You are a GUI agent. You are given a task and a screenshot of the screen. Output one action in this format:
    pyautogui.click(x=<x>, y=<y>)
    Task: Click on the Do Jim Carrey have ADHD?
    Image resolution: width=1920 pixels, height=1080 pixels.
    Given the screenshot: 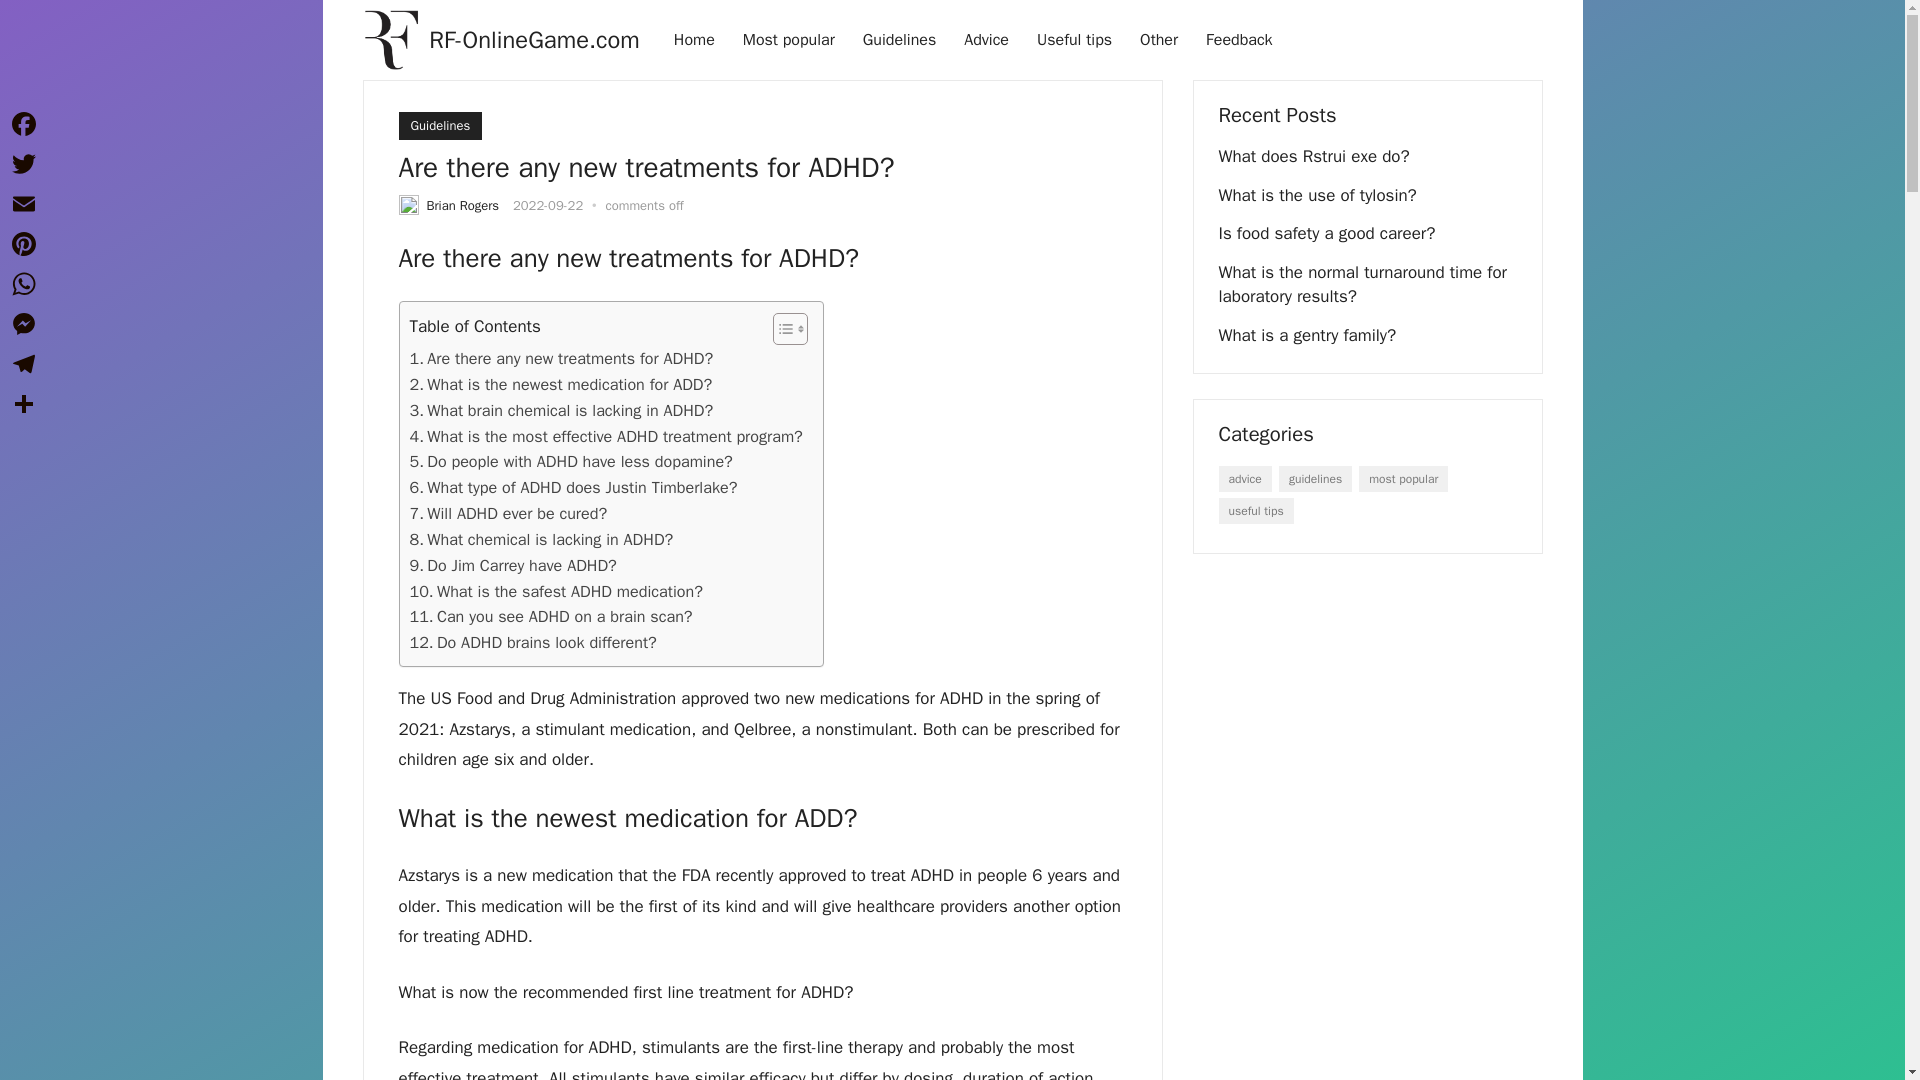 What is the action you would take?
    pyautogui.click(x=513, y=565)
    